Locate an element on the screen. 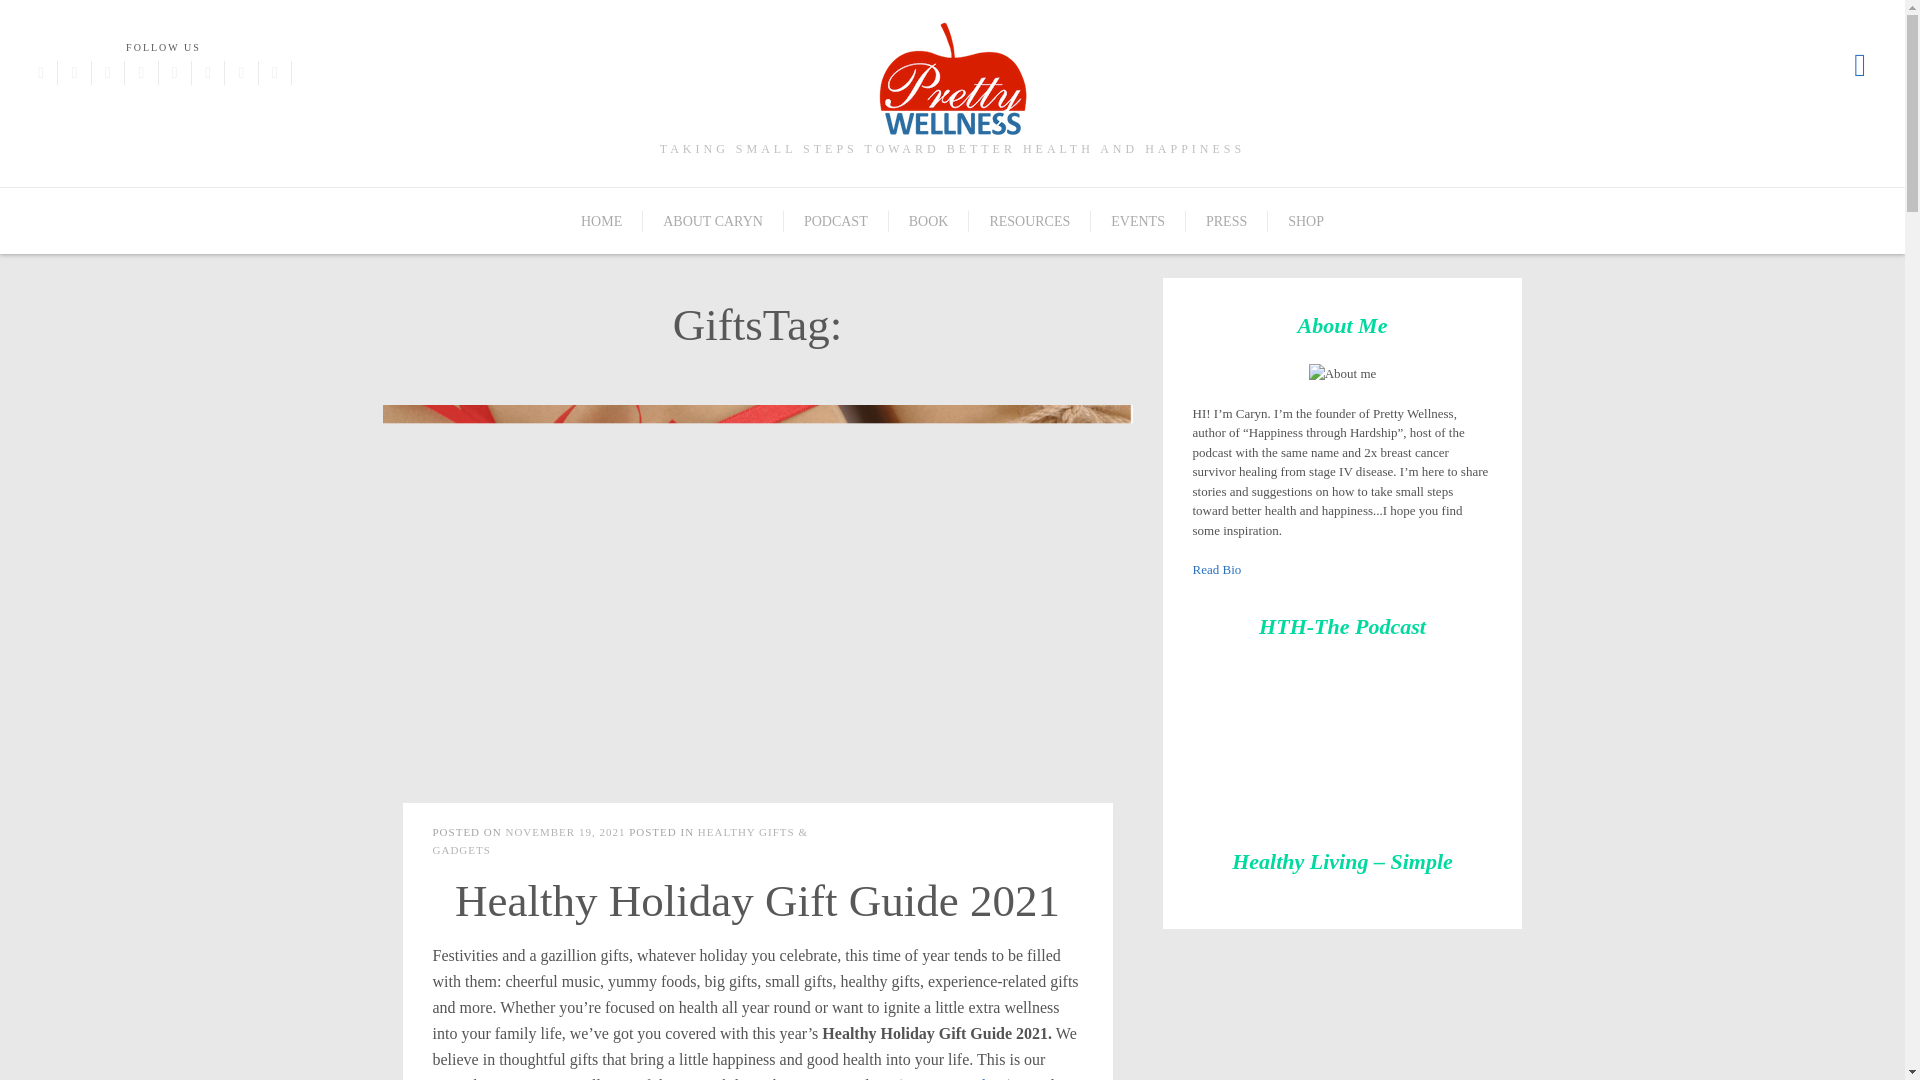  Linkedin is located at coordinates (275, 72).